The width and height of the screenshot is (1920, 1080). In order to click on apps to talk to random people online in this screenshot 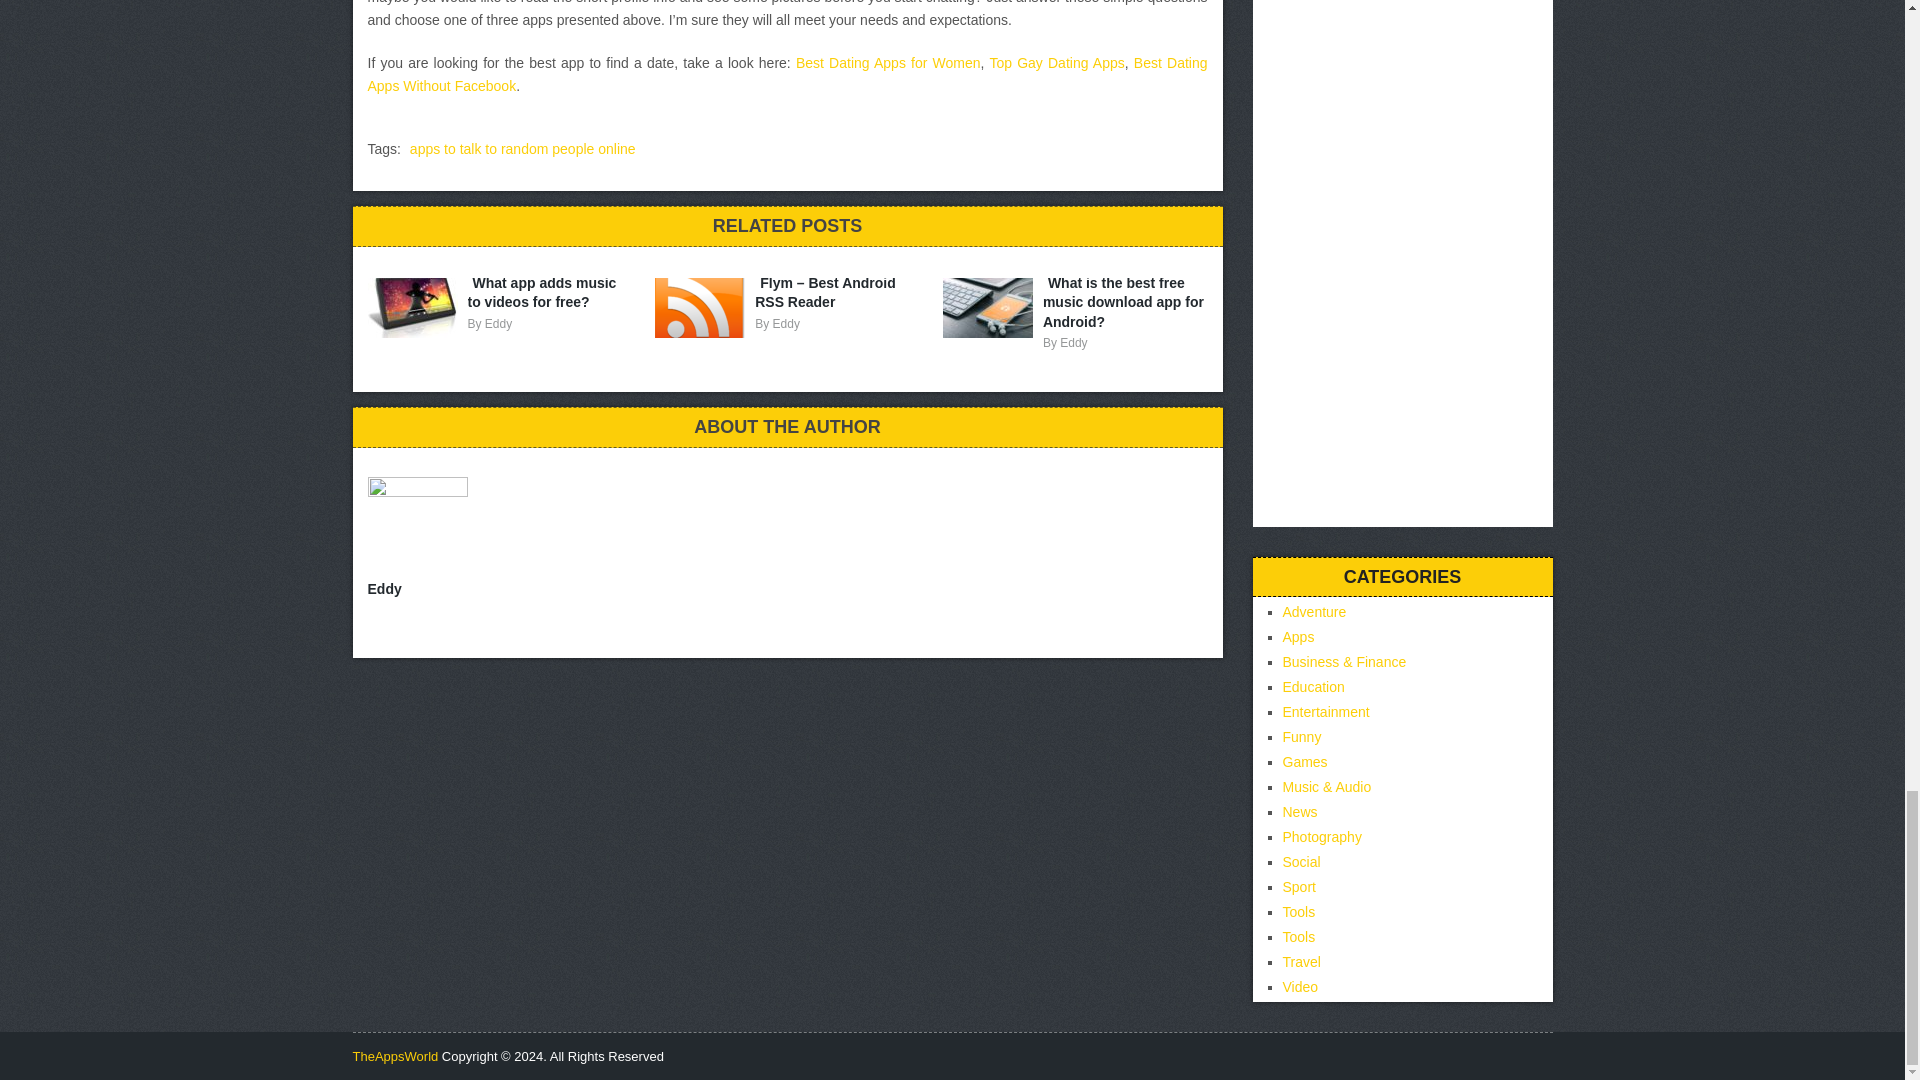, I will do `click(522, 148)`.